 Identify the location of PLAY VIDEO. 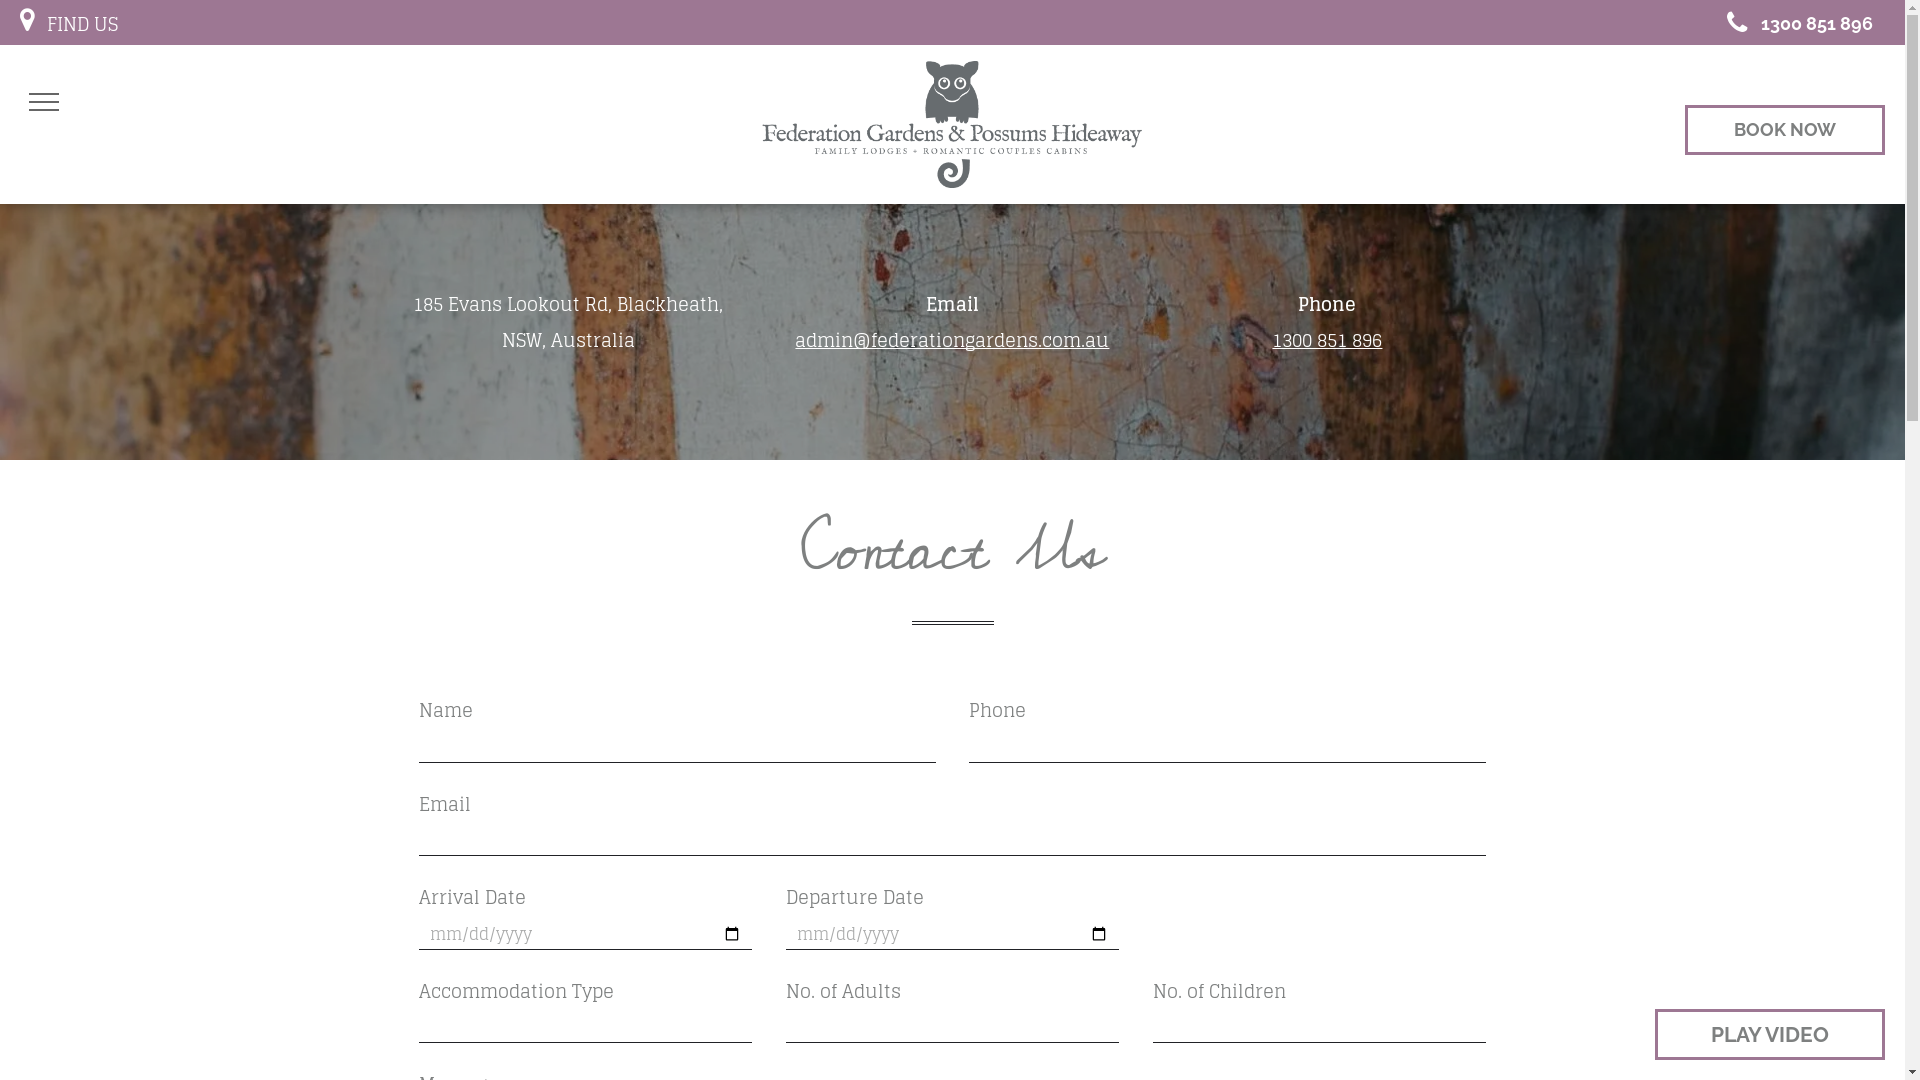
(1770, 1034).